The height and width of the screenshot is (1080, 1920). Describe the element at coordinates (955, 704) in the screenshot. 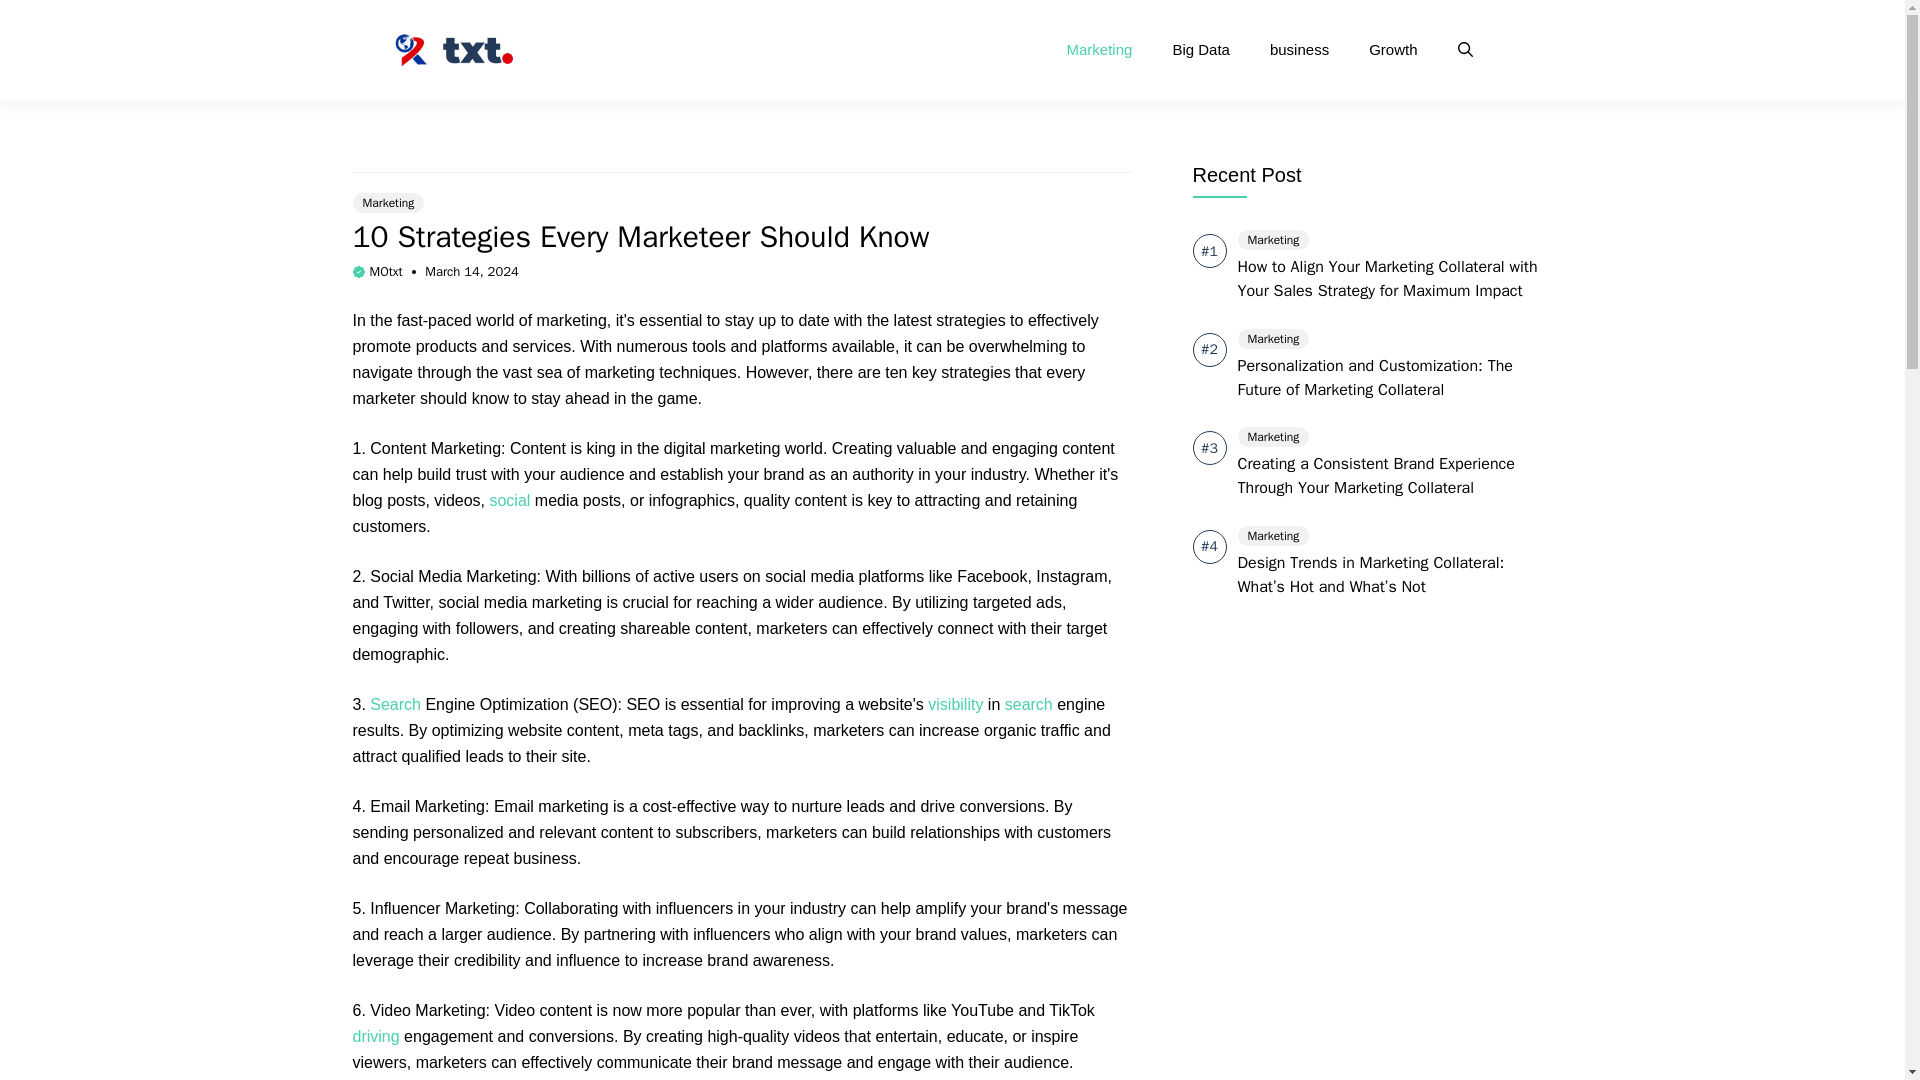

I see `Posts tagged with Visibility` at that location.